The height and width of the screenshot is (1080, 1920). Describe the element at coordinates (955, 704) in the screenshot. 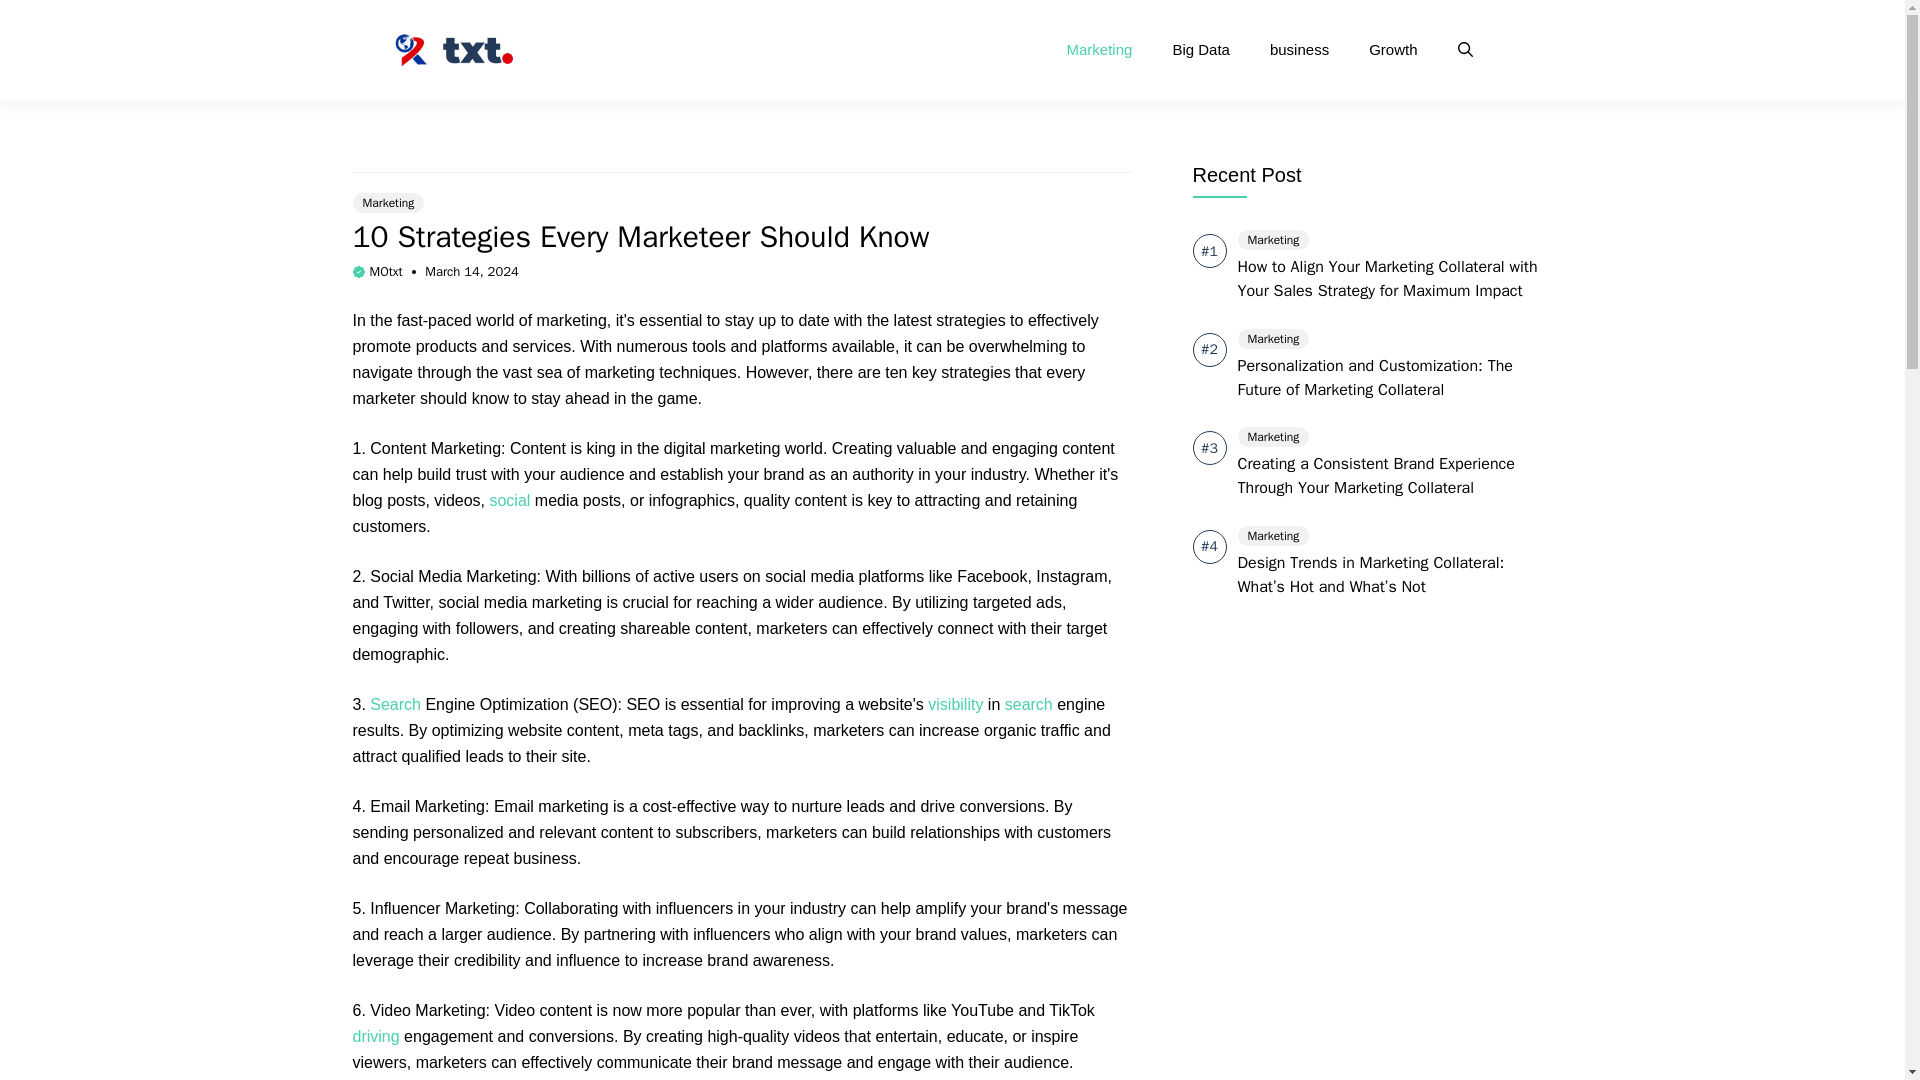

I see `Posts tagged with Visibility` at that location.